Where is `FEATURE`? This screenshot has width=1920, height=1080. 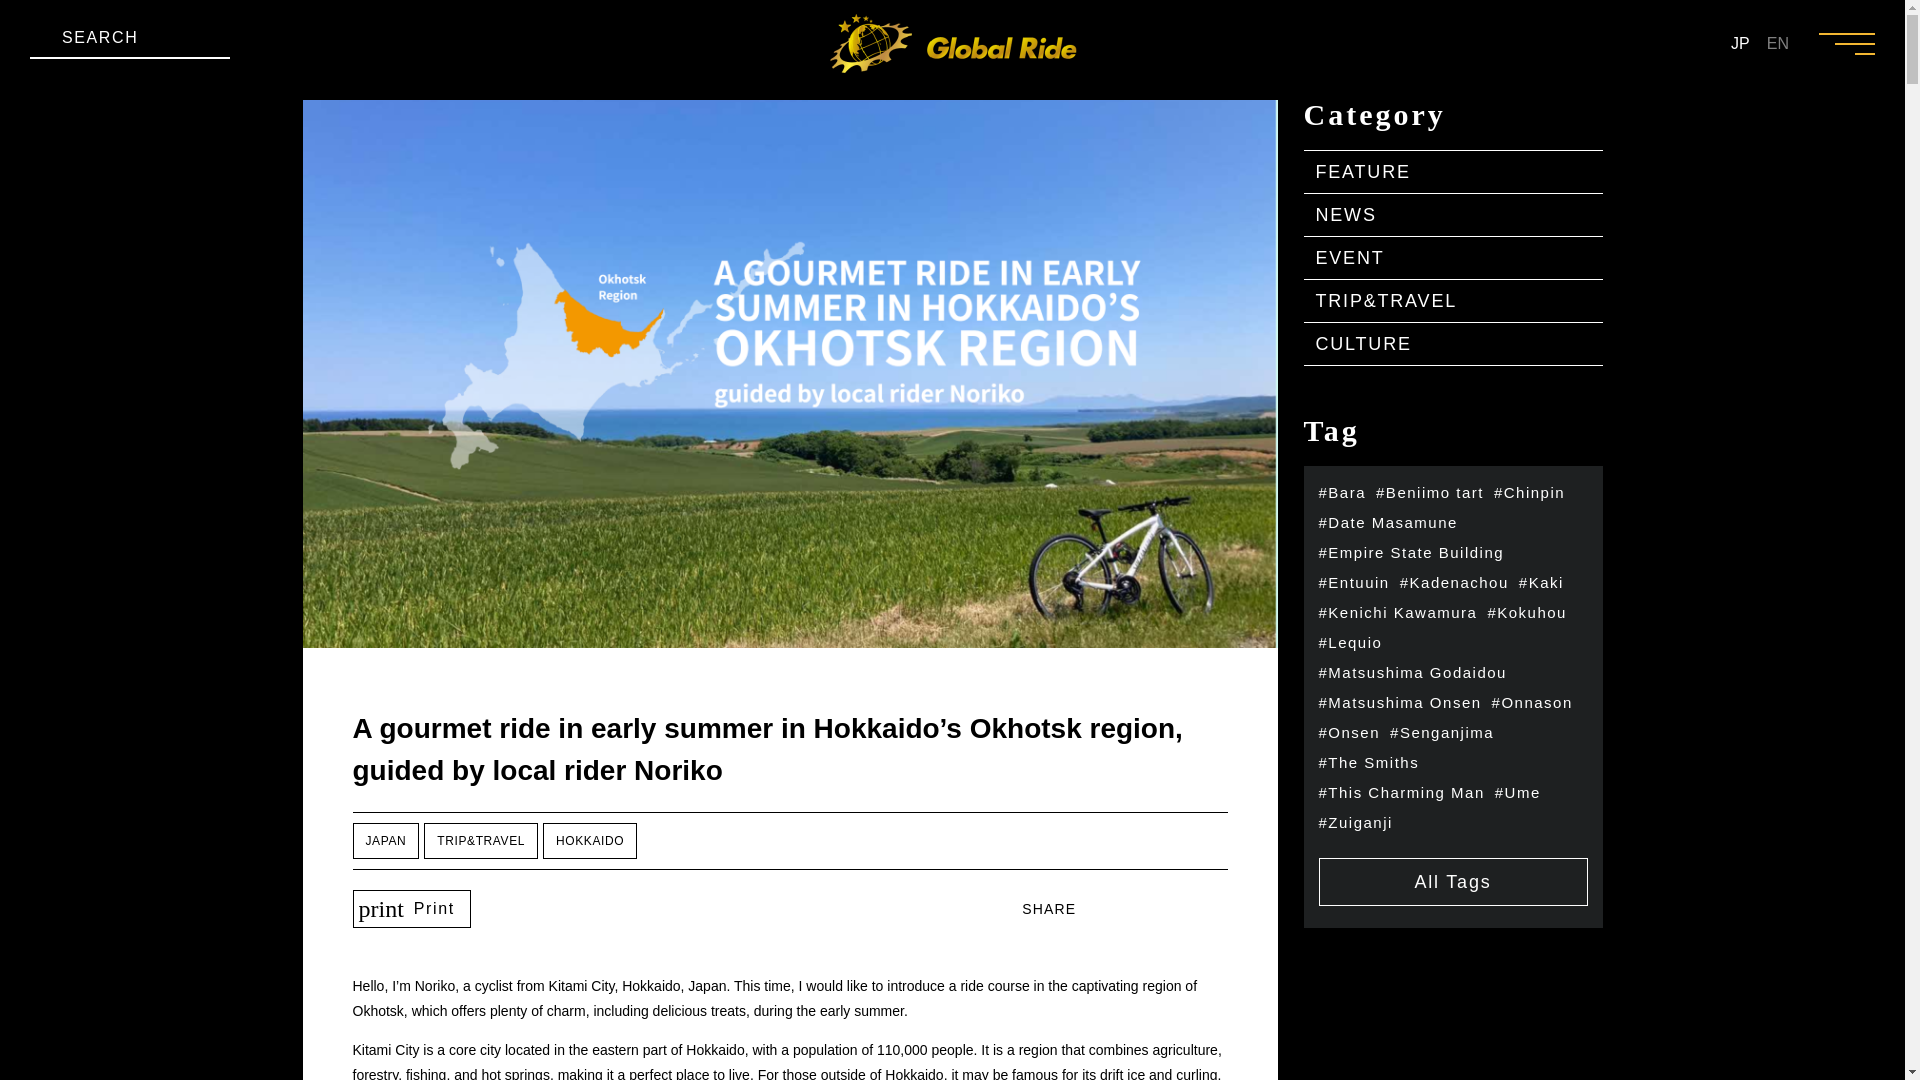
FEATURE is located at coordinates (1453, 172).